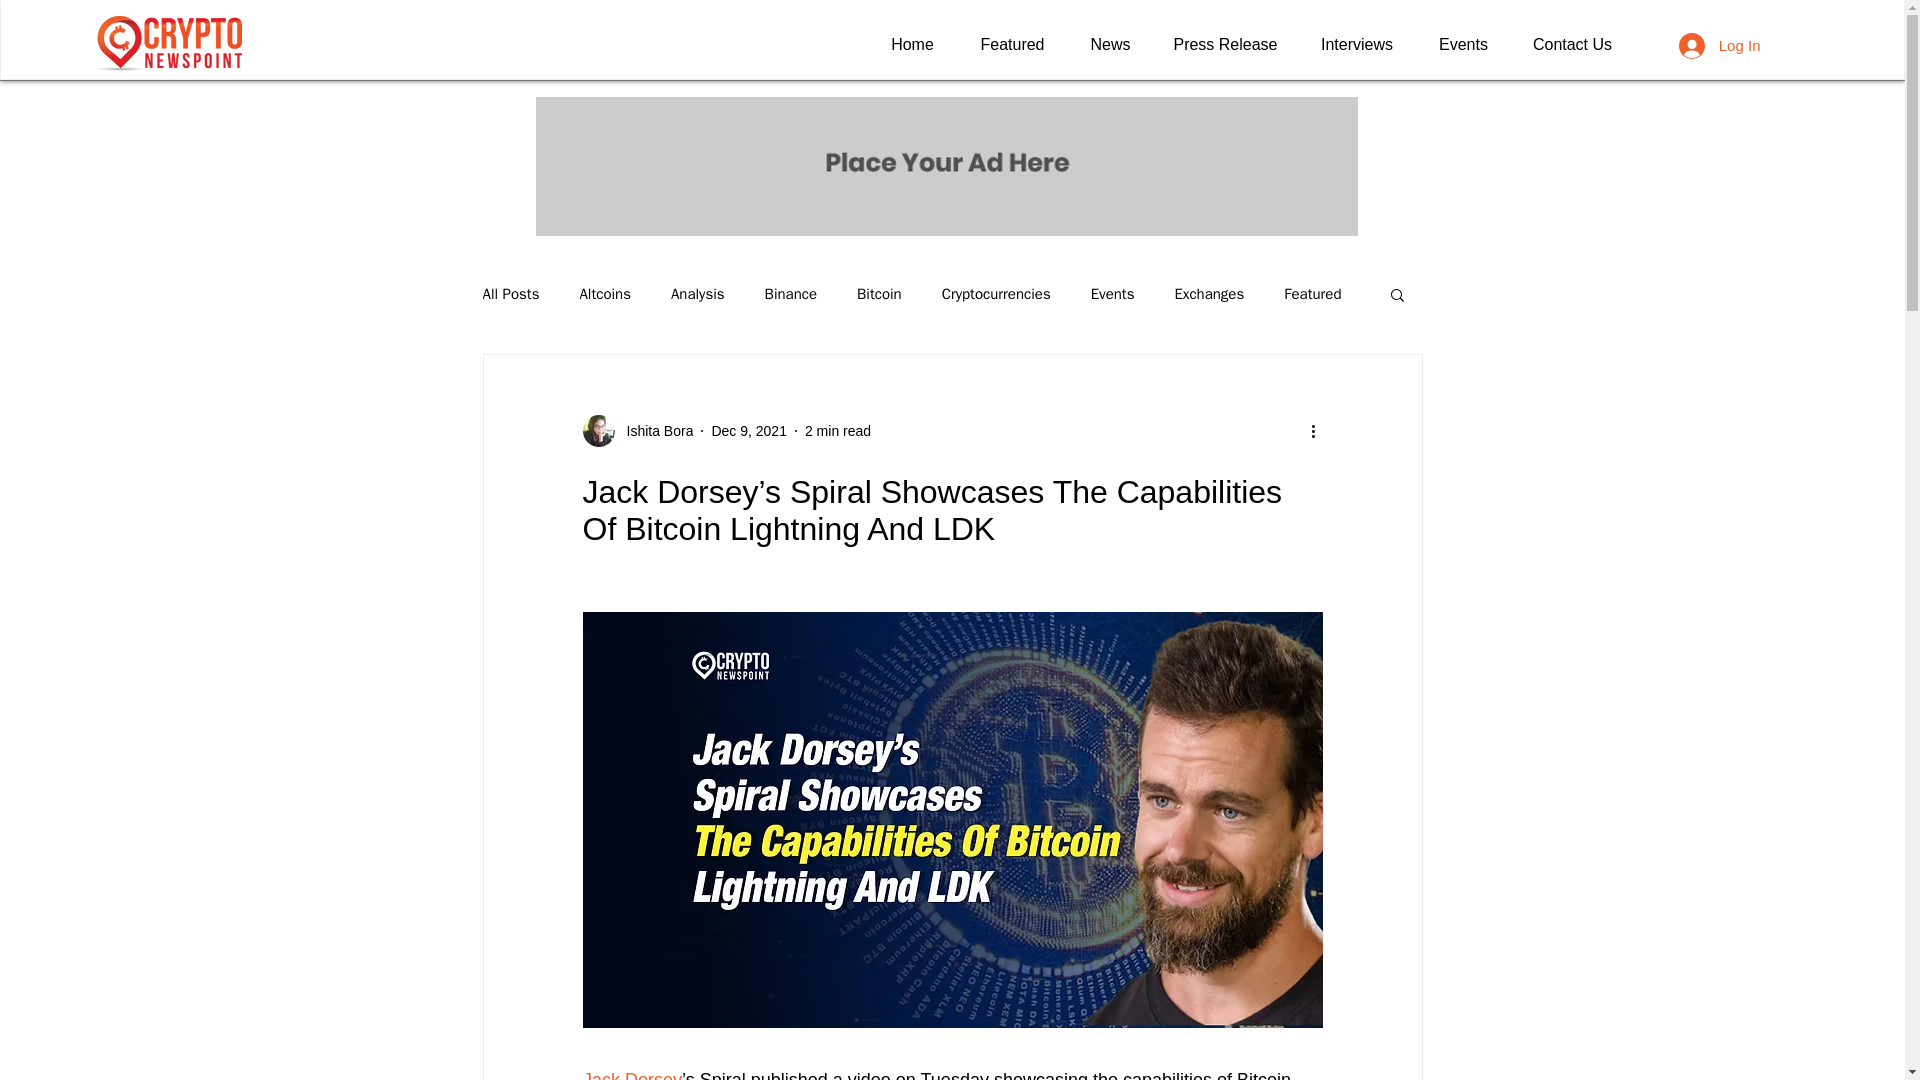  Describe the element at coordinates (605, 294) in the screenshot. I see `Altcoins` at that location.